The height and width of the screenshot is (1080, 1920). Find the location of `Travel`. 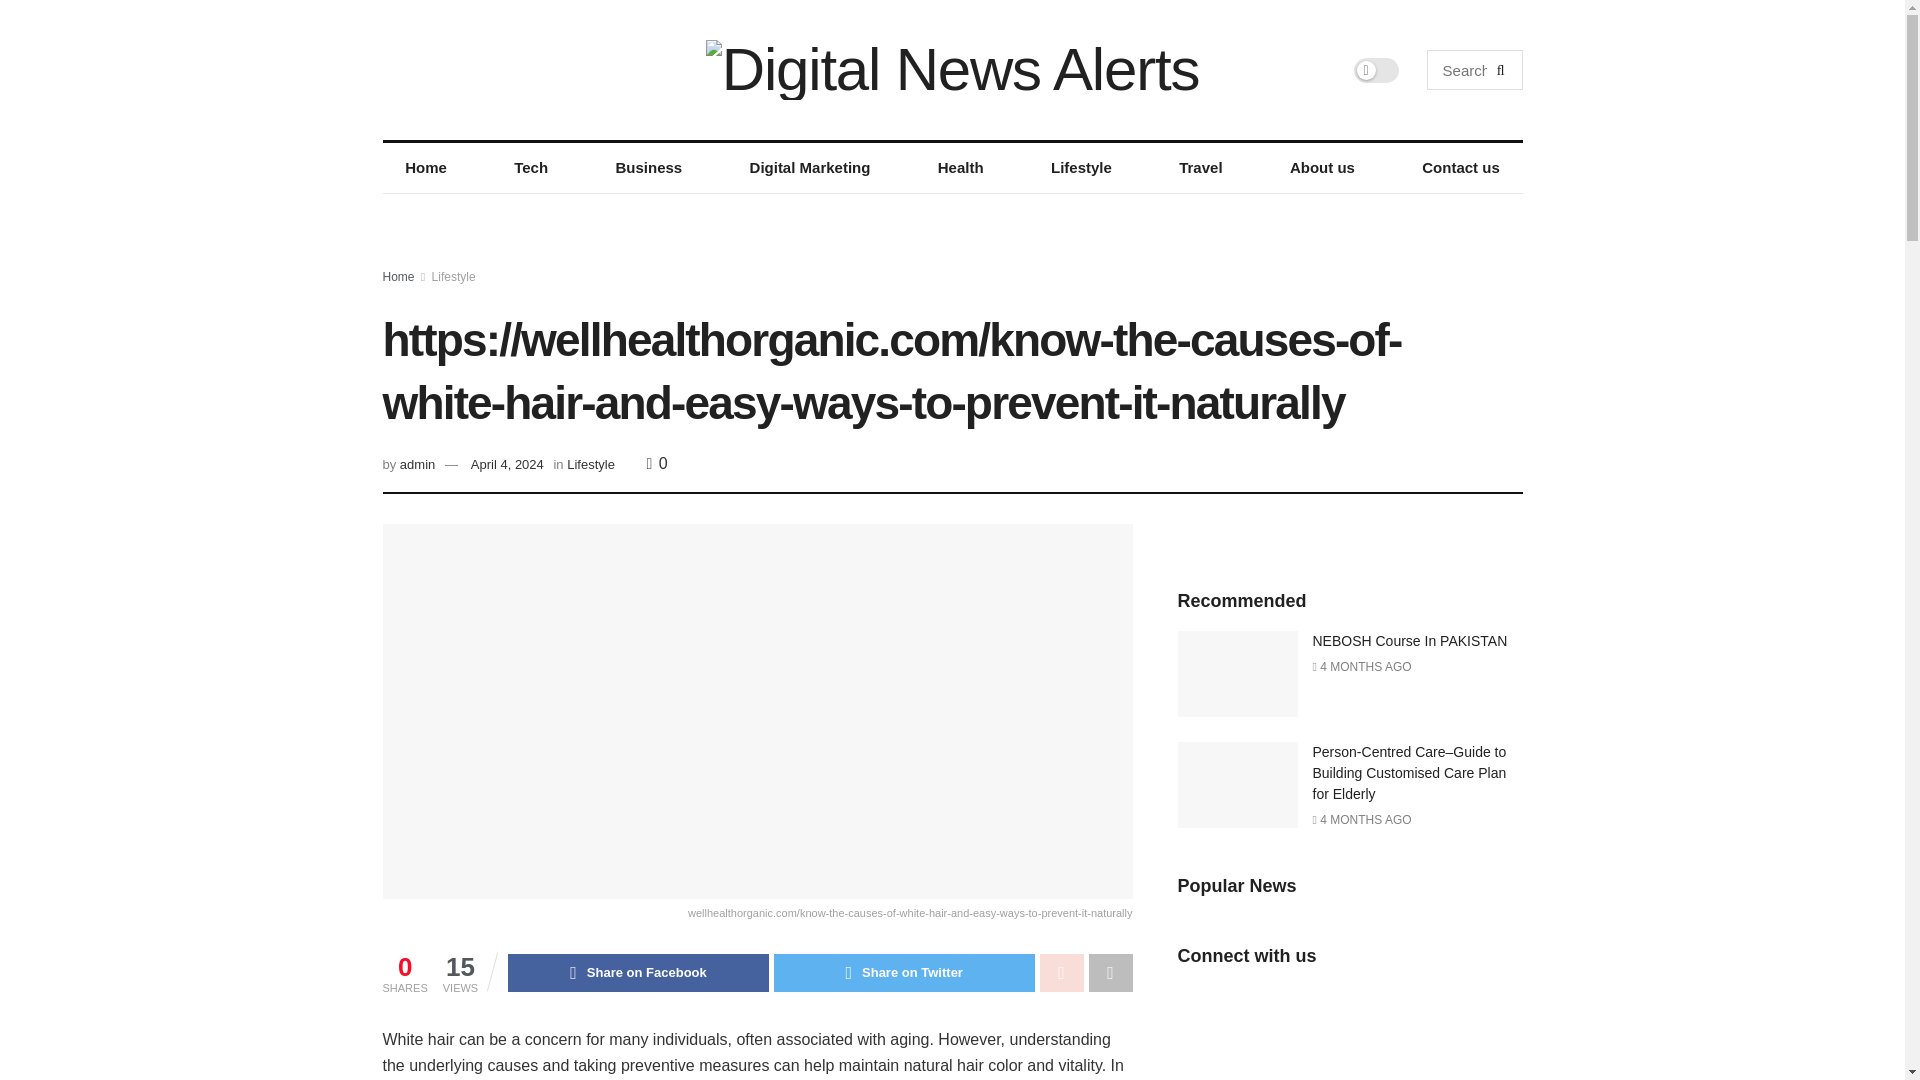

Travel is located at coordinates (1202, 168).